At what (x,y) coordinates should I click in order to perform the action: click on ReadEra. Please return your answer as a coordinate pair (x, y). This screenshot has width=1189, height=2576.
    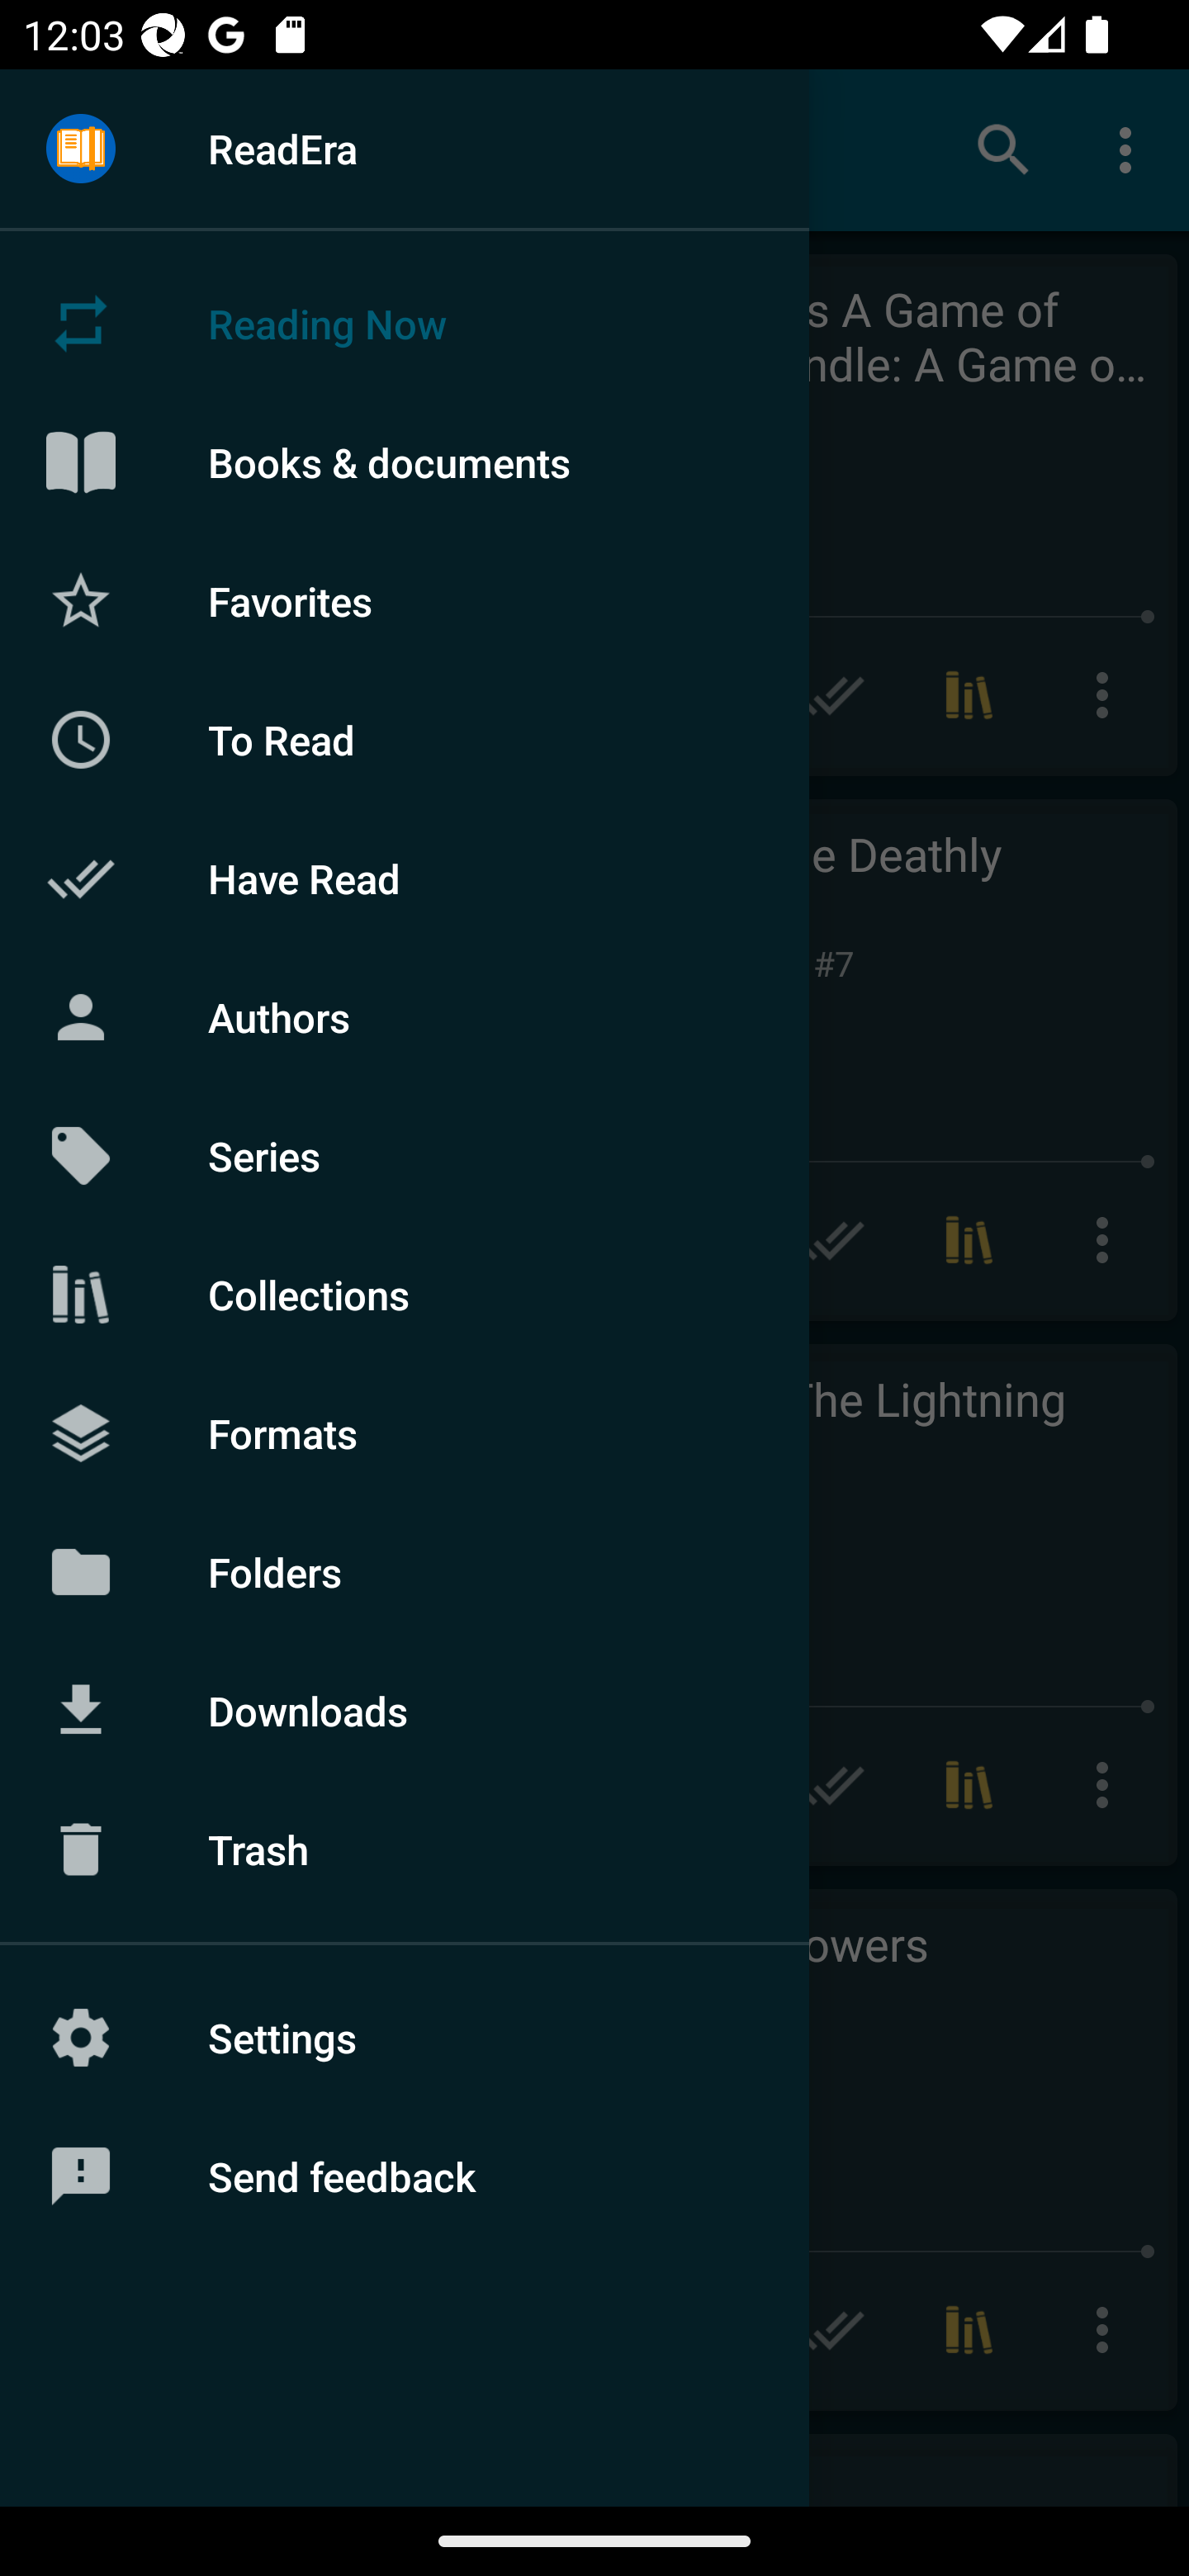
    Looking at the image, I should click on (405, 148).